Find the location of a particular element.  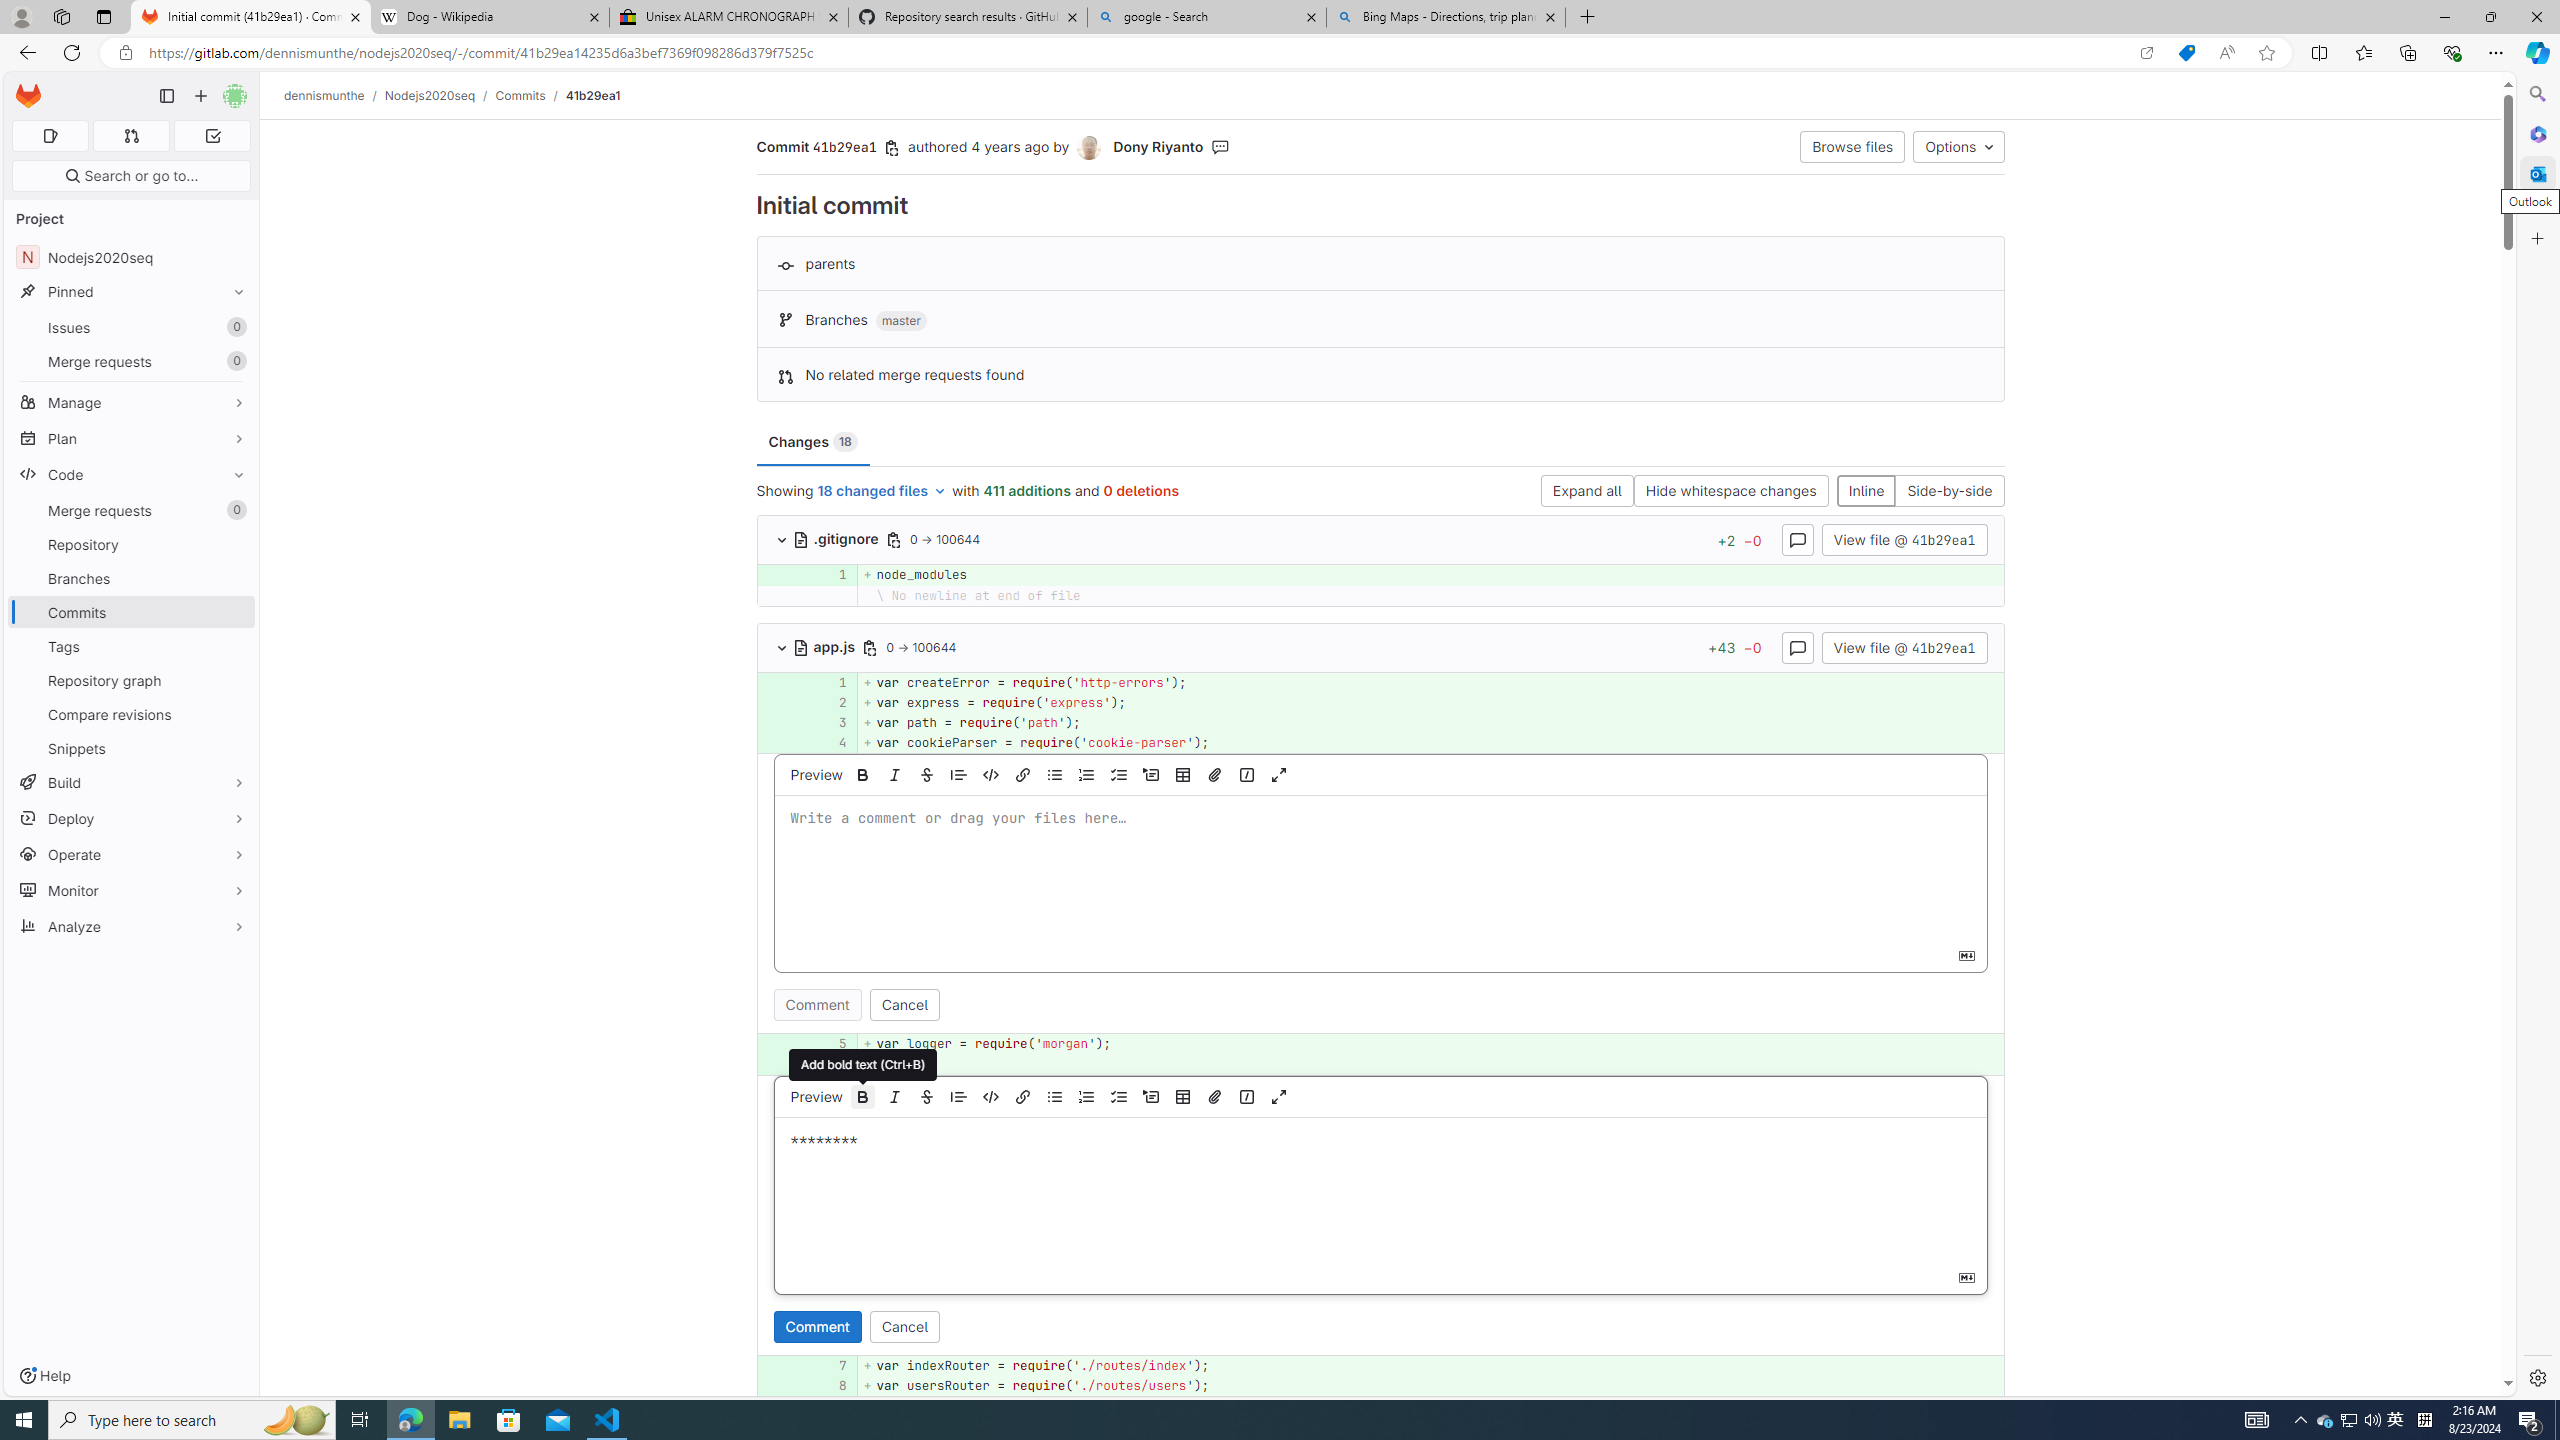

Go full screen is located at coordinates (1278, 1096).